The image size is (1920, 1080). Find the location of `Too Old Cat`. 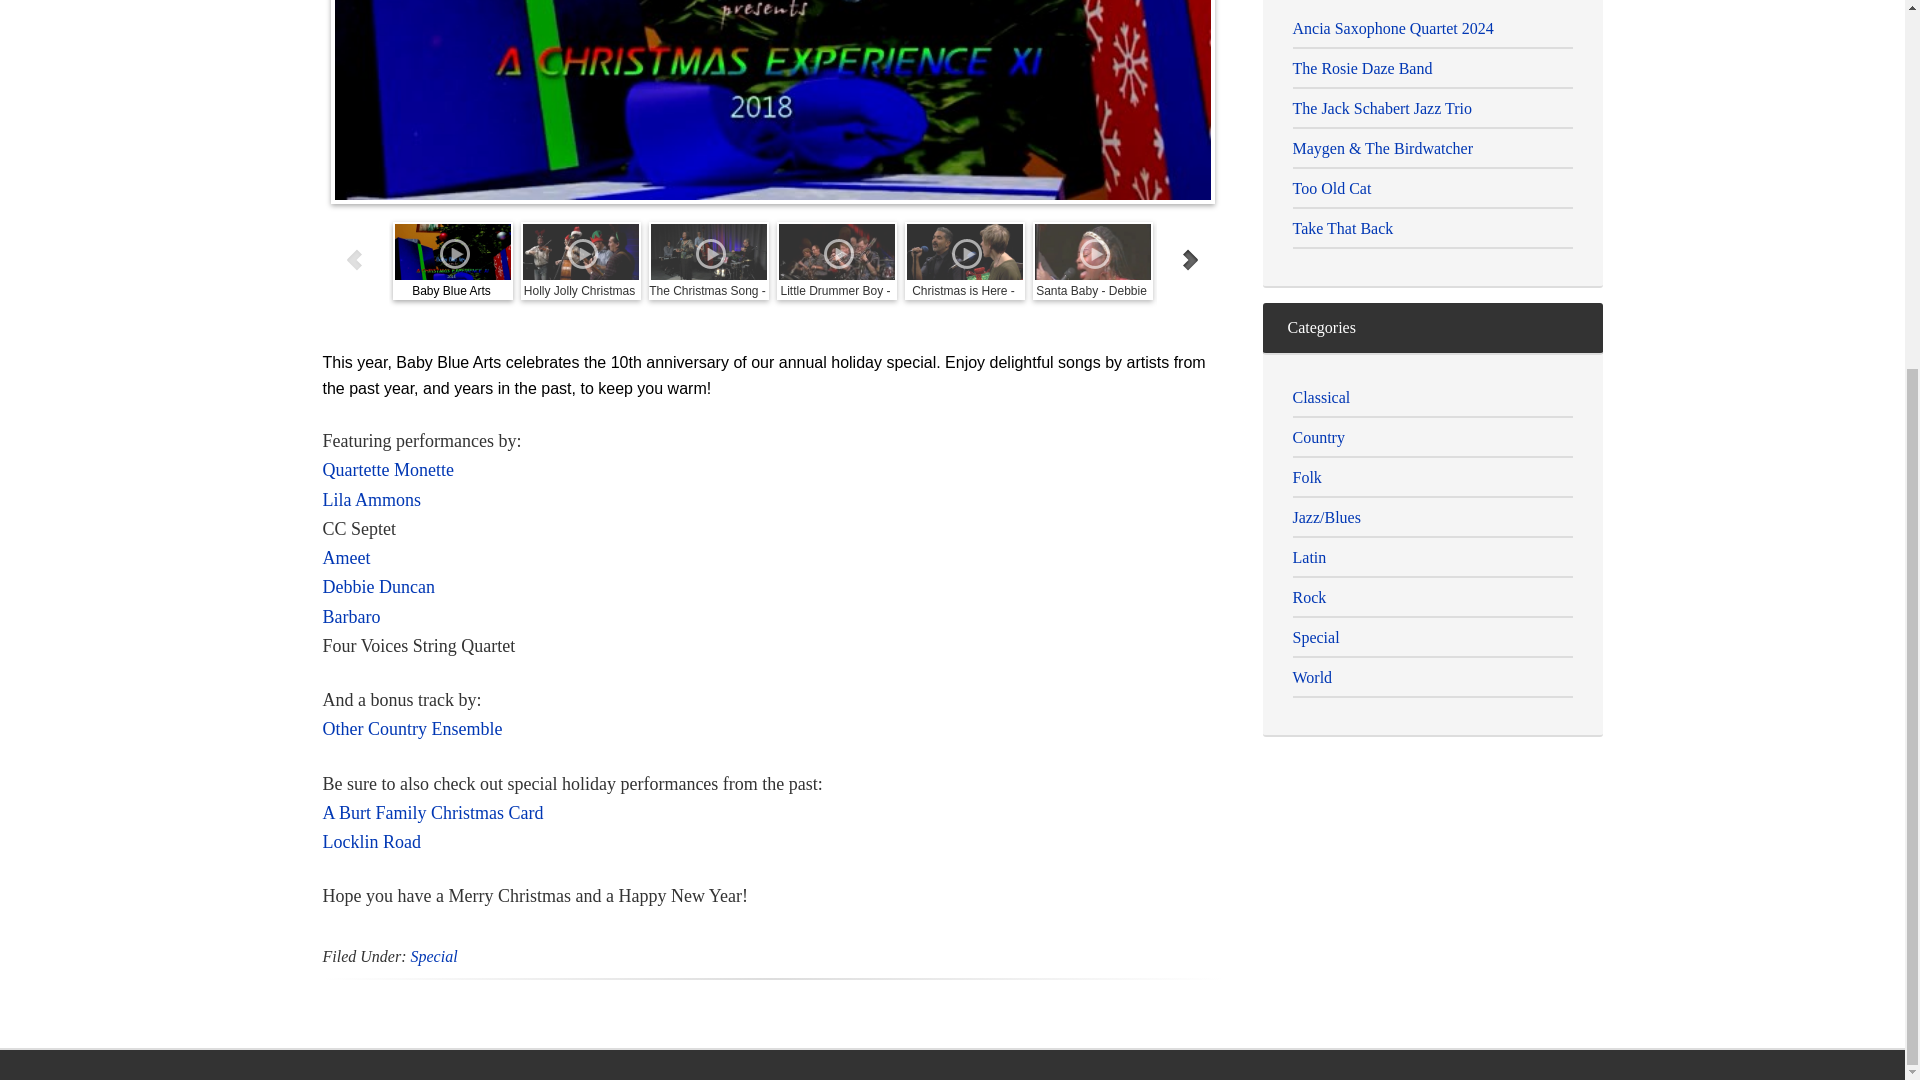

Too Old Cat is located at coordinates (1331, 188).